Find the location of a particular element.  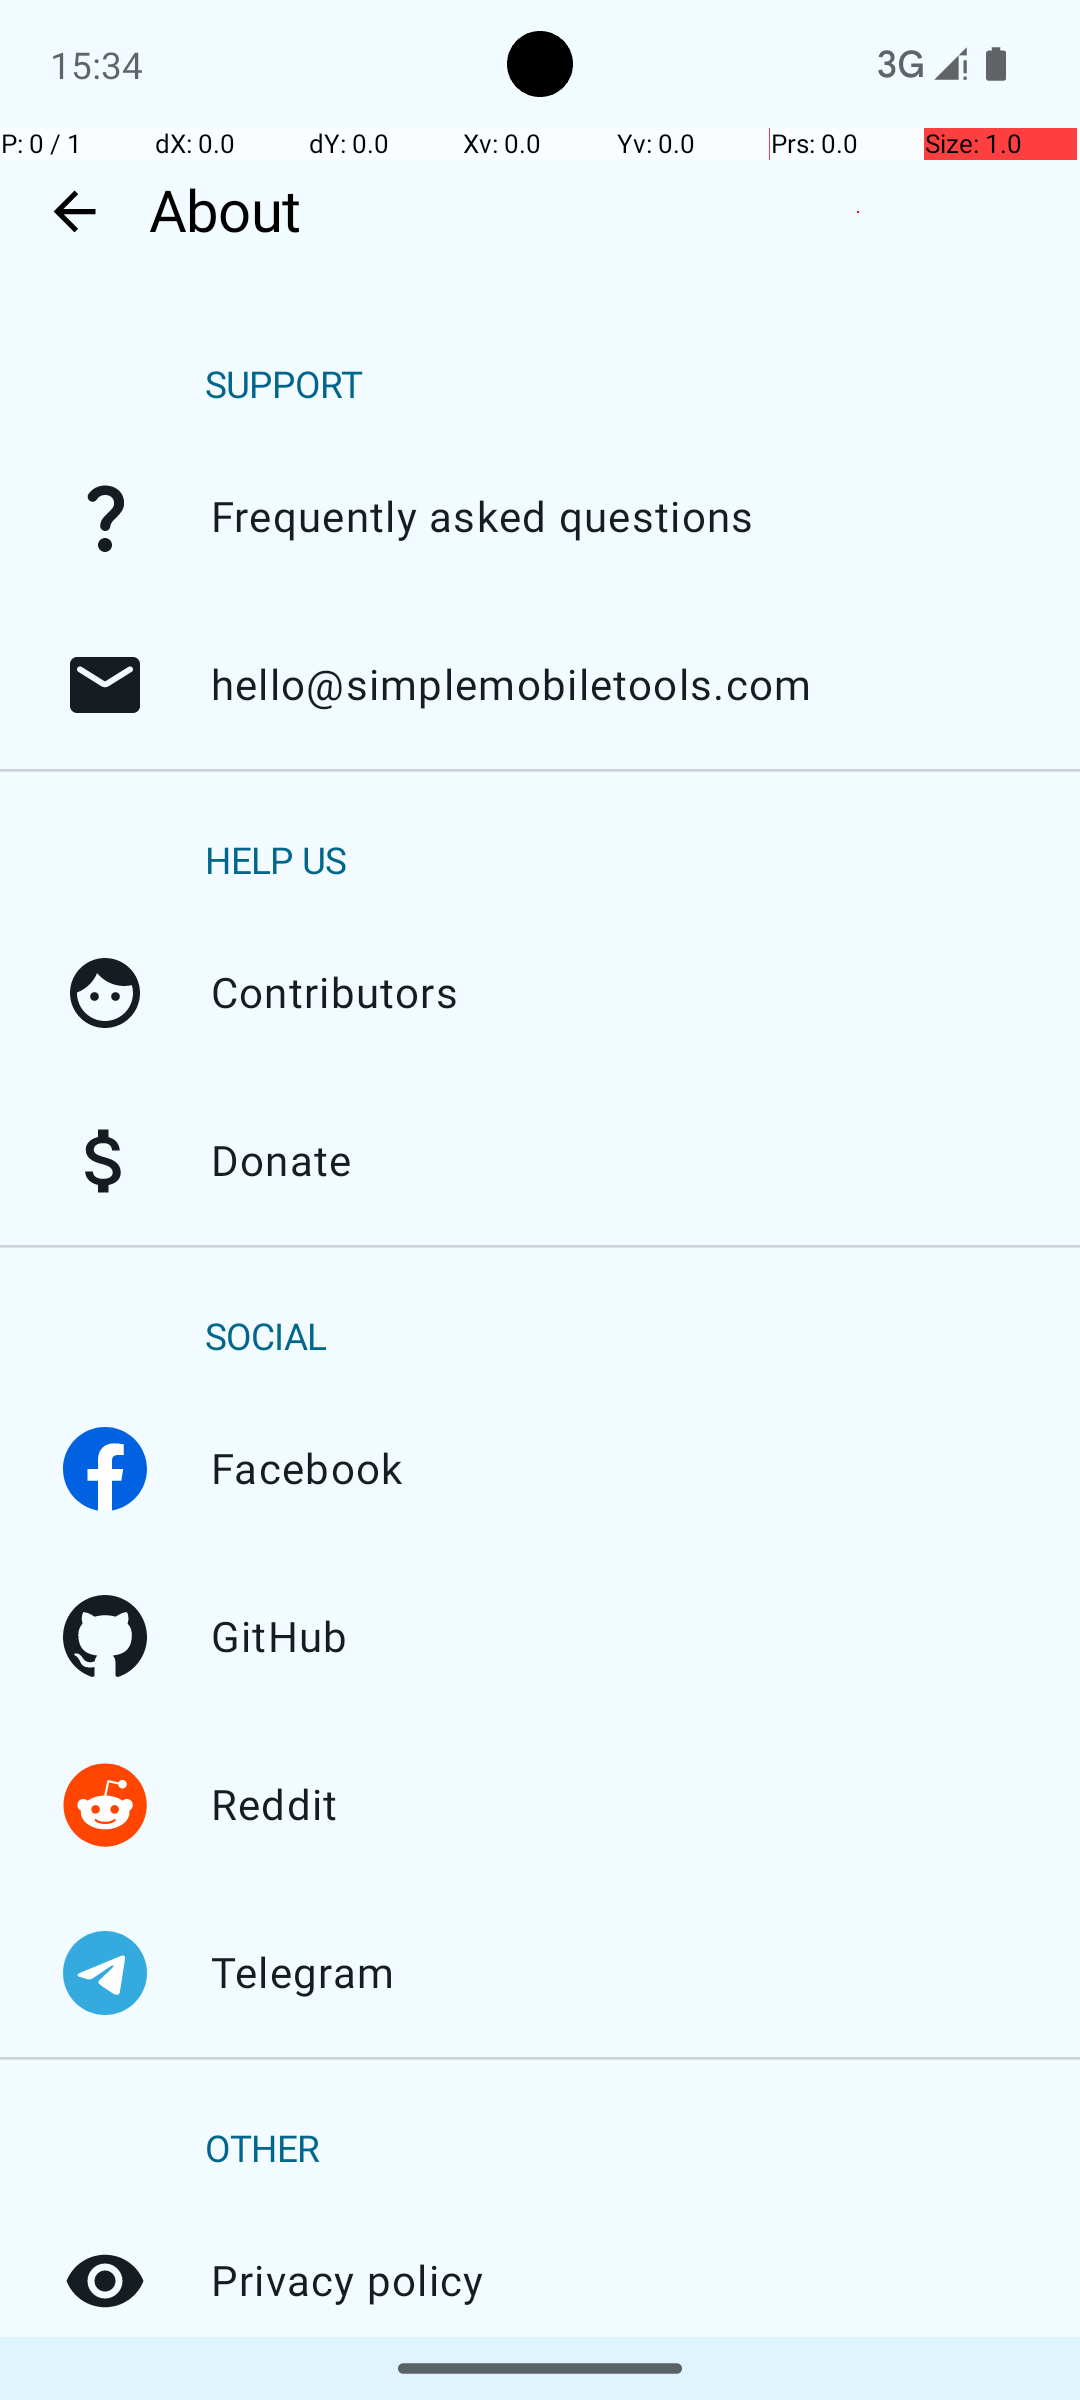

Telegram is located at coordinates (105, 1973).